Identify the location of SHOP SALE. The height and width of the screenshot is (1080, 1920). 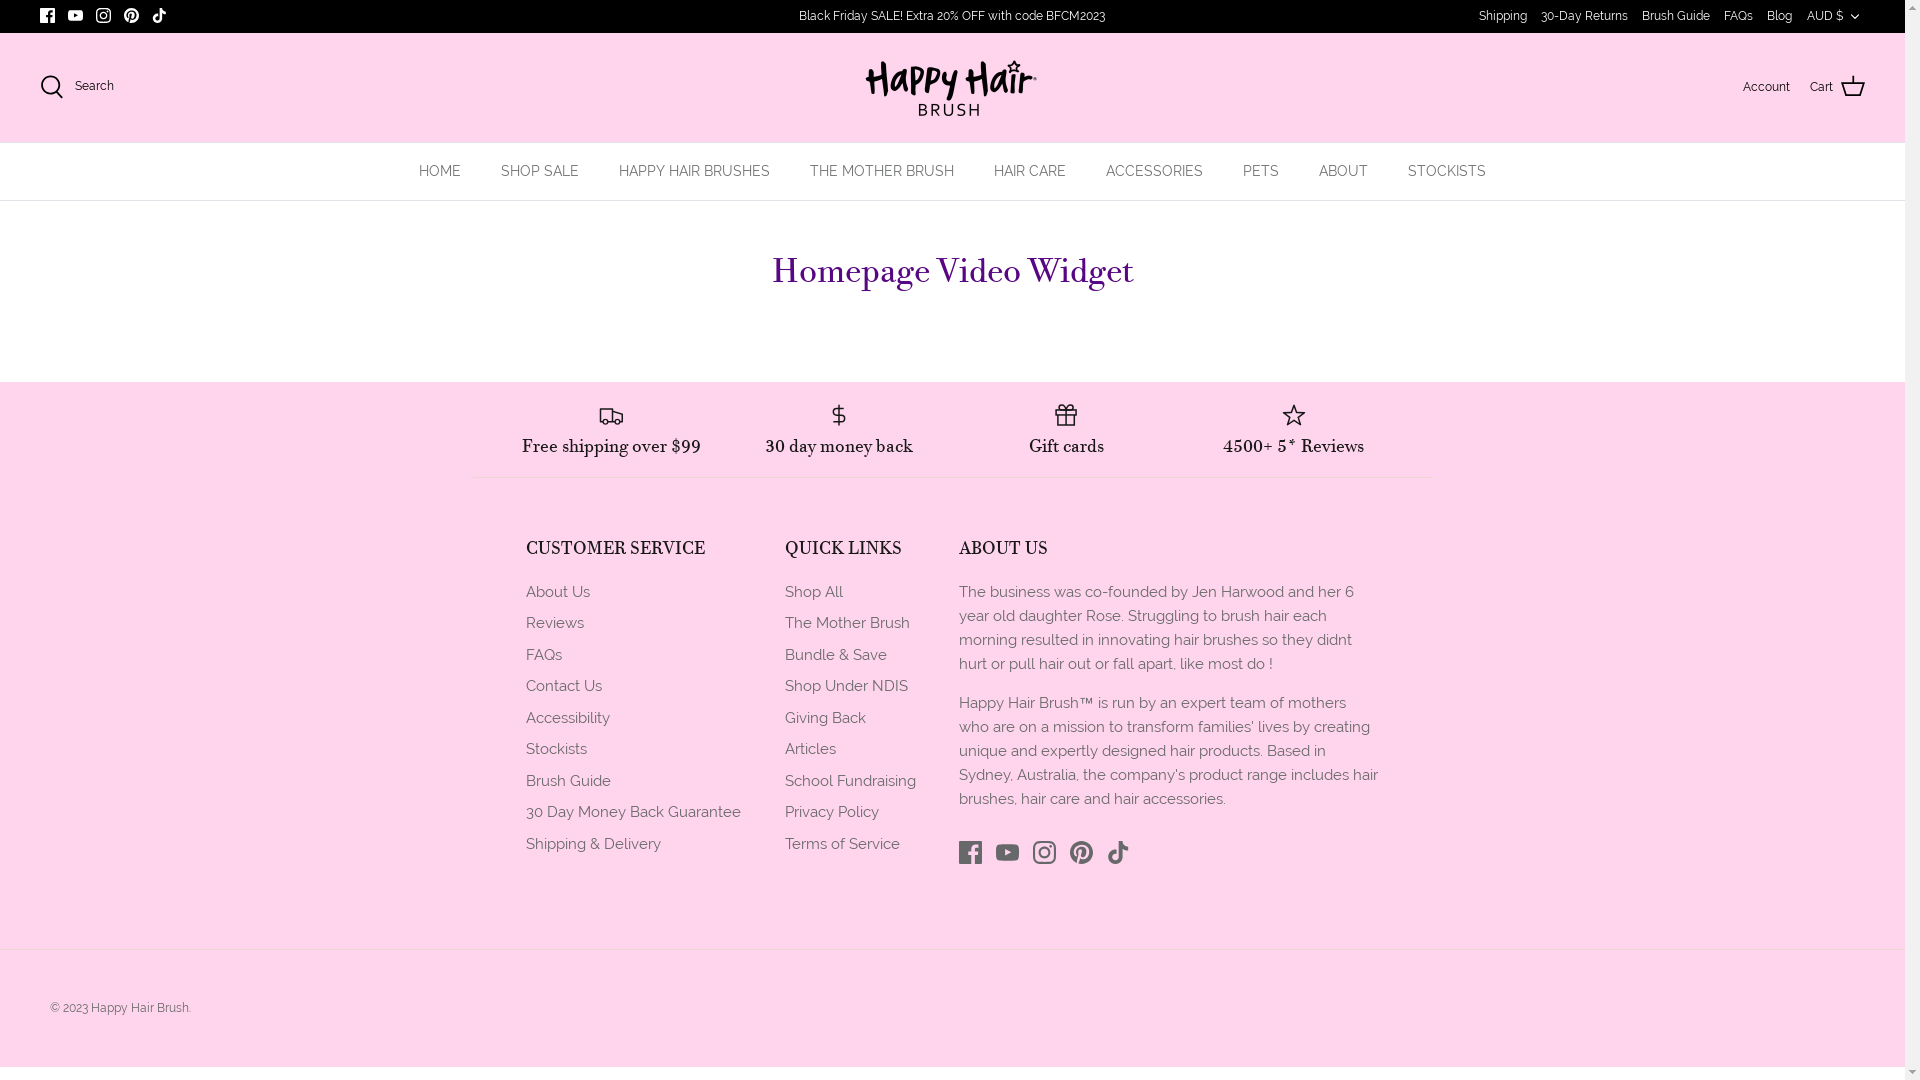
(540, 172).